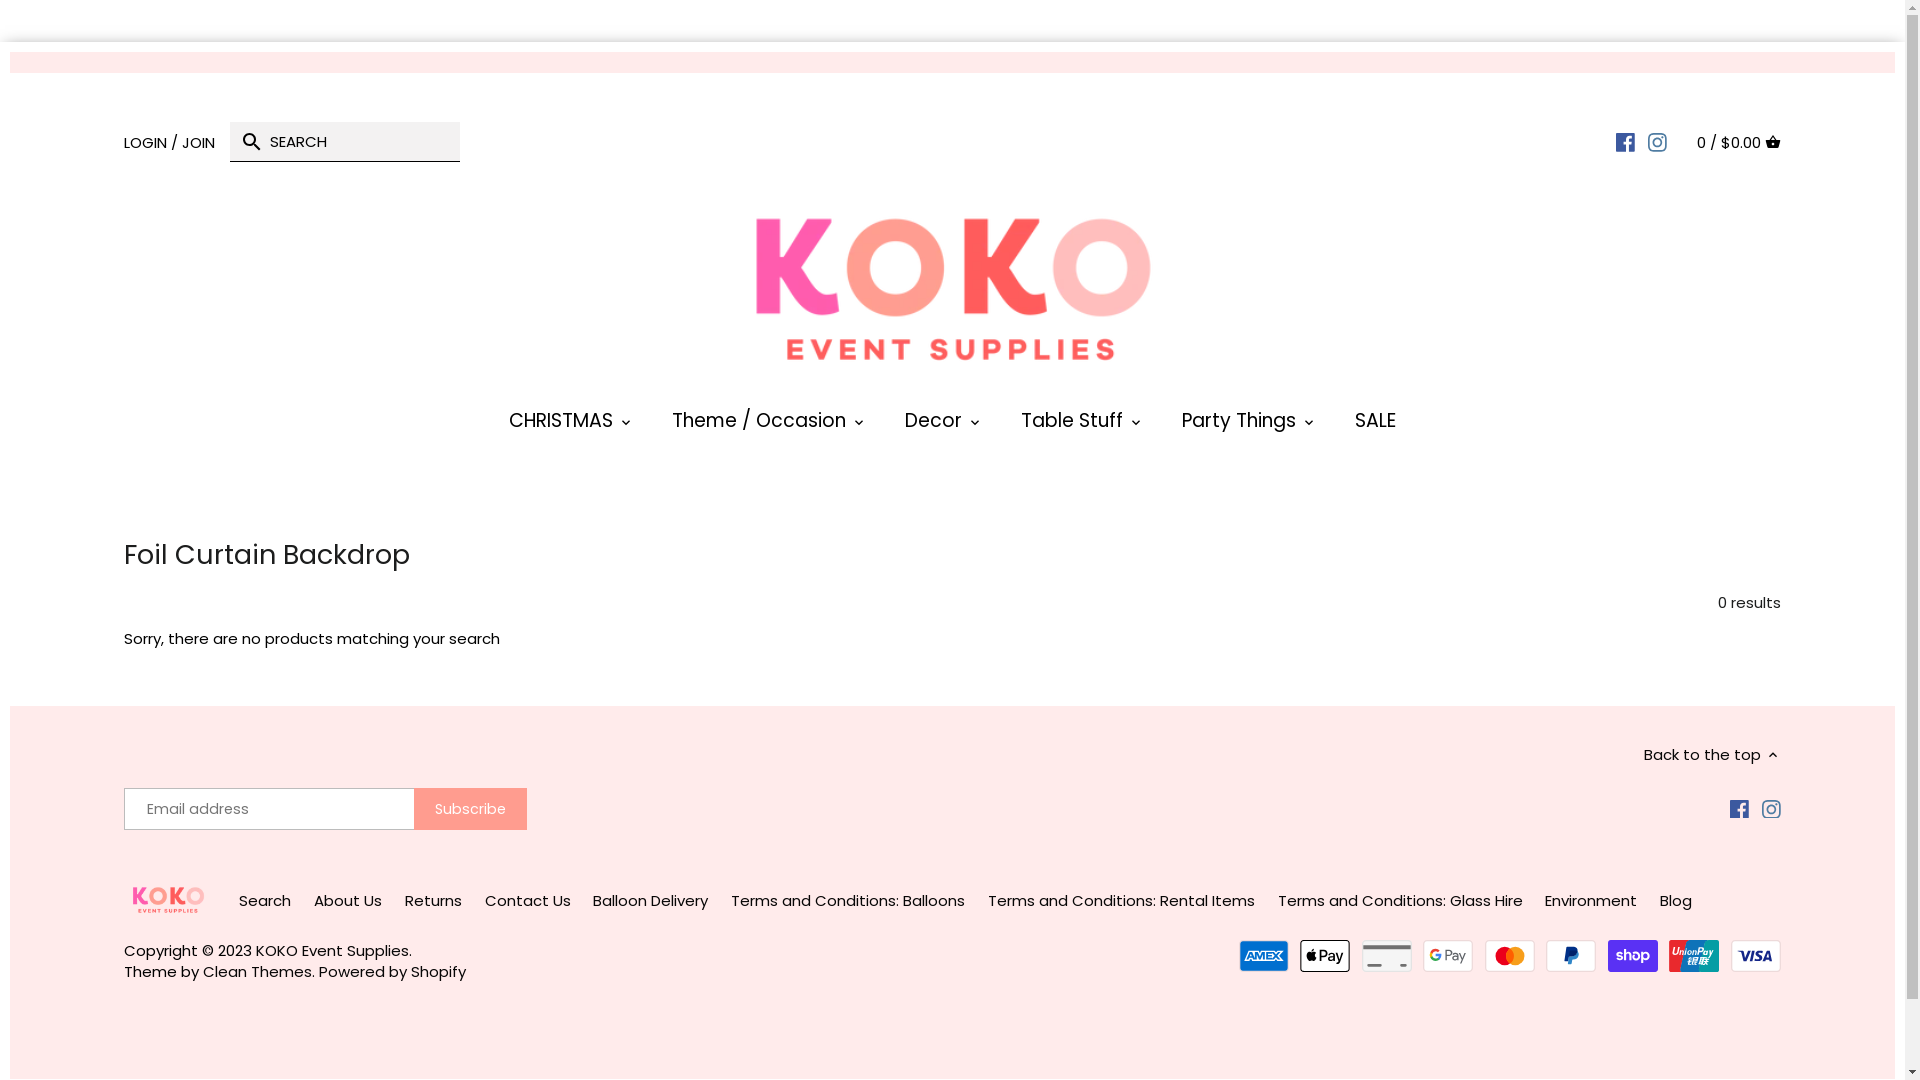 The height and width of the screenshot is (1080, 1920). Describe the element at coordinates (1739, 142) in the screenshot. I see `0 / $0.00 CART` at that location.